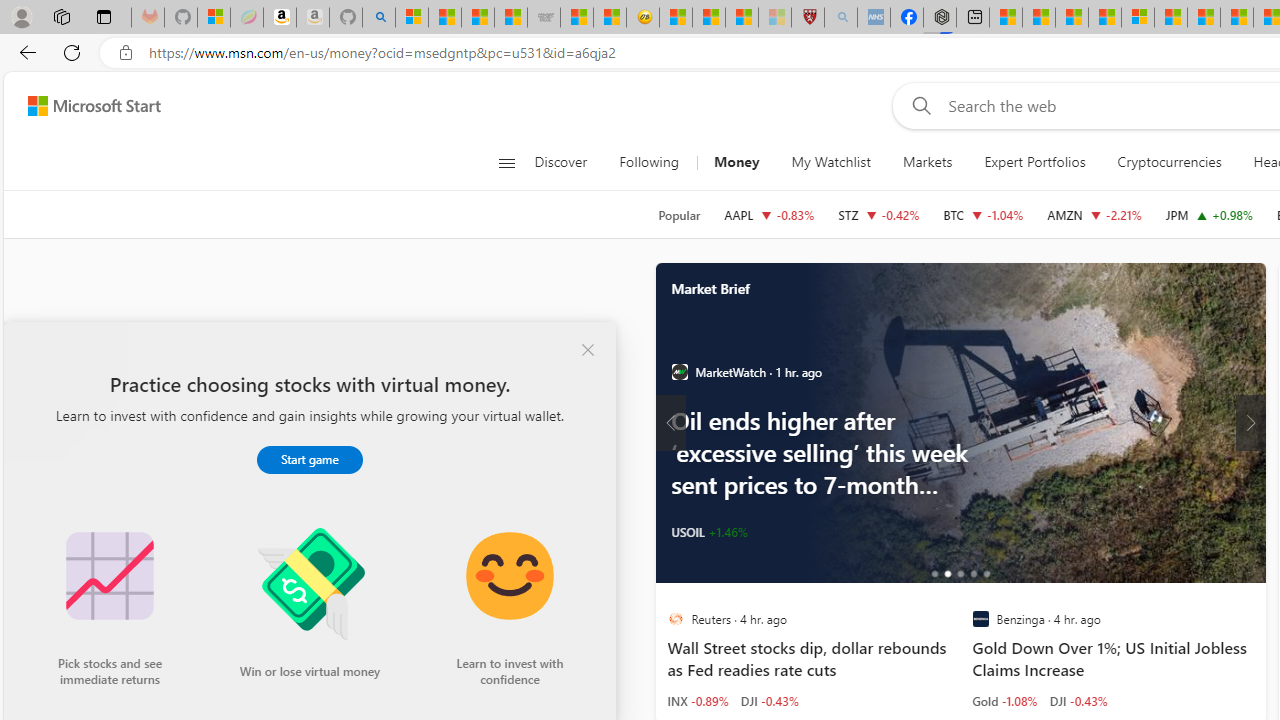 Image resolution: width=1280 pixels, height=720 pixels. What do you see at coordinates (1168, 162) in the screenshot?
I see `Cryptocurrencies` at bounding box center [1168, 162].